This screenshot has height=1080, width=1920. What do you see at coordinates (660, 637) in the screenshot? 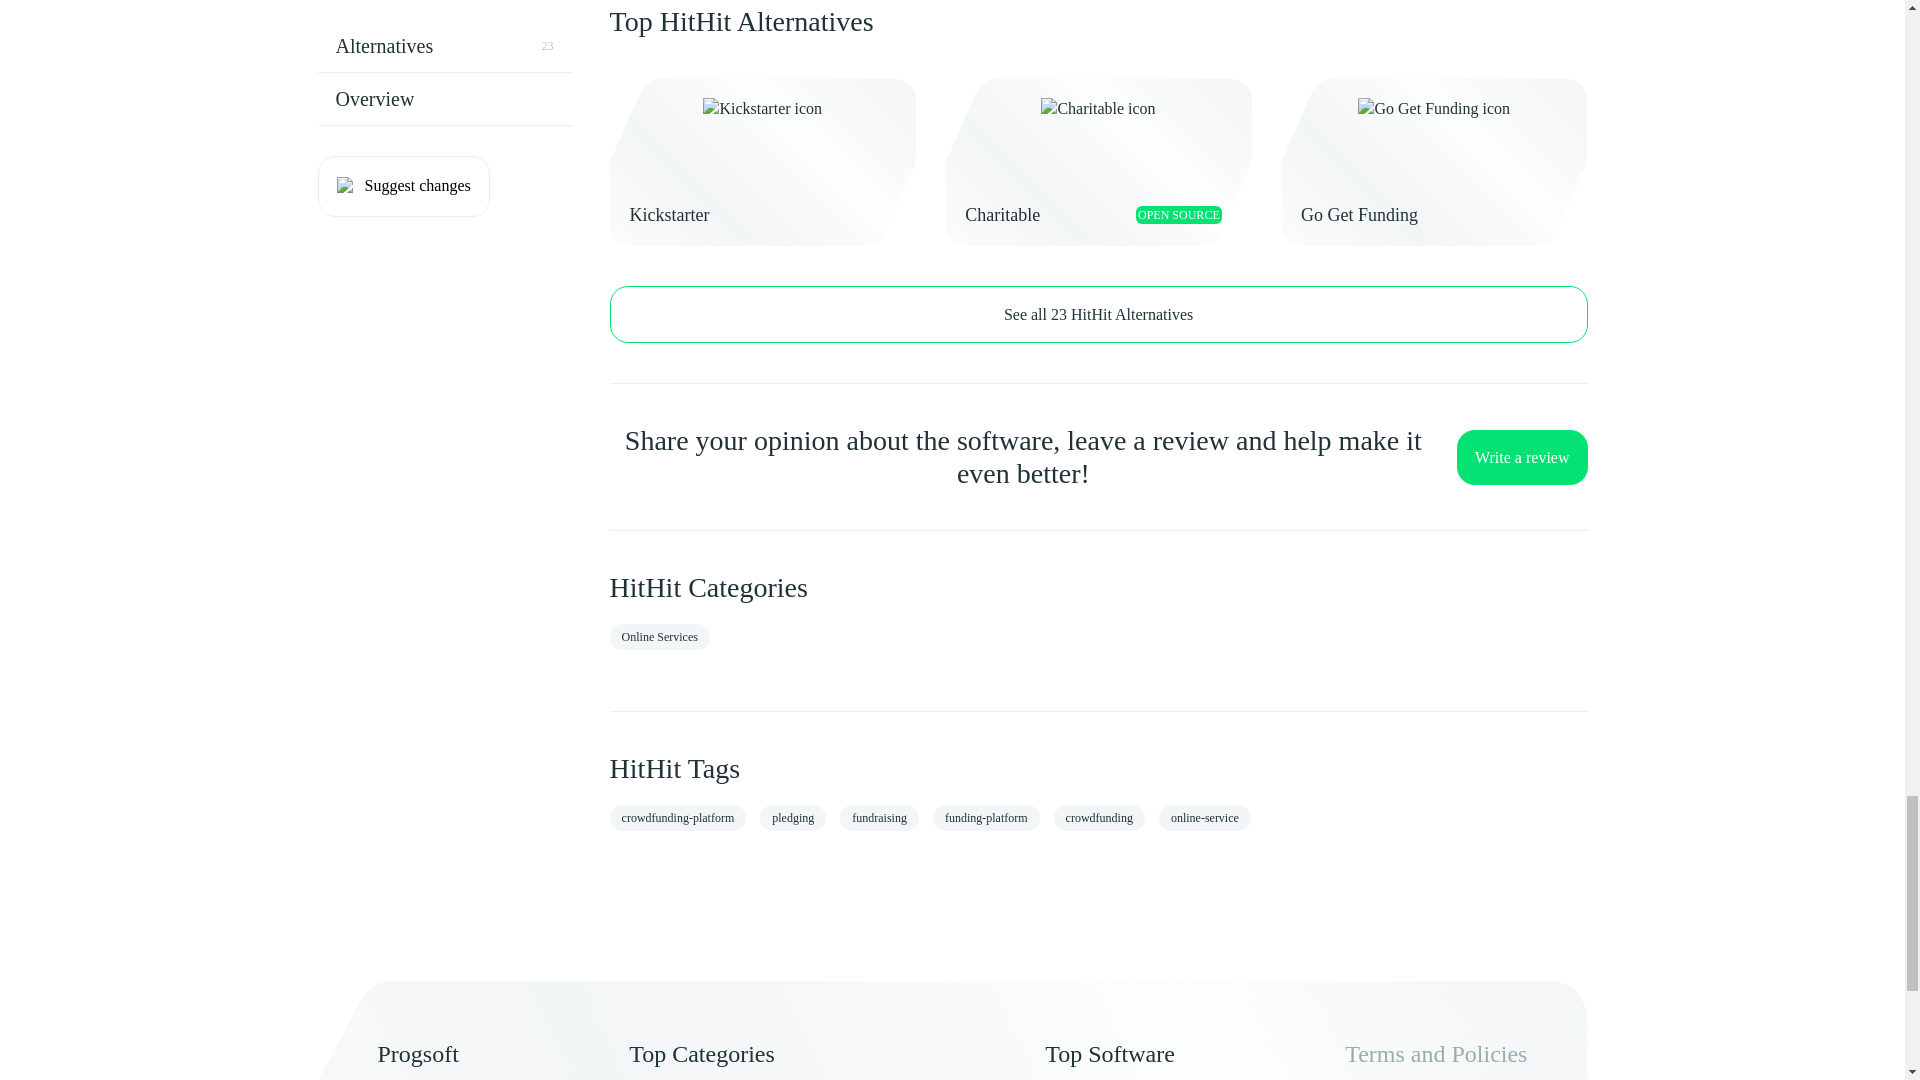
I see `Go to Online Services` at bounding box center [660, 637].